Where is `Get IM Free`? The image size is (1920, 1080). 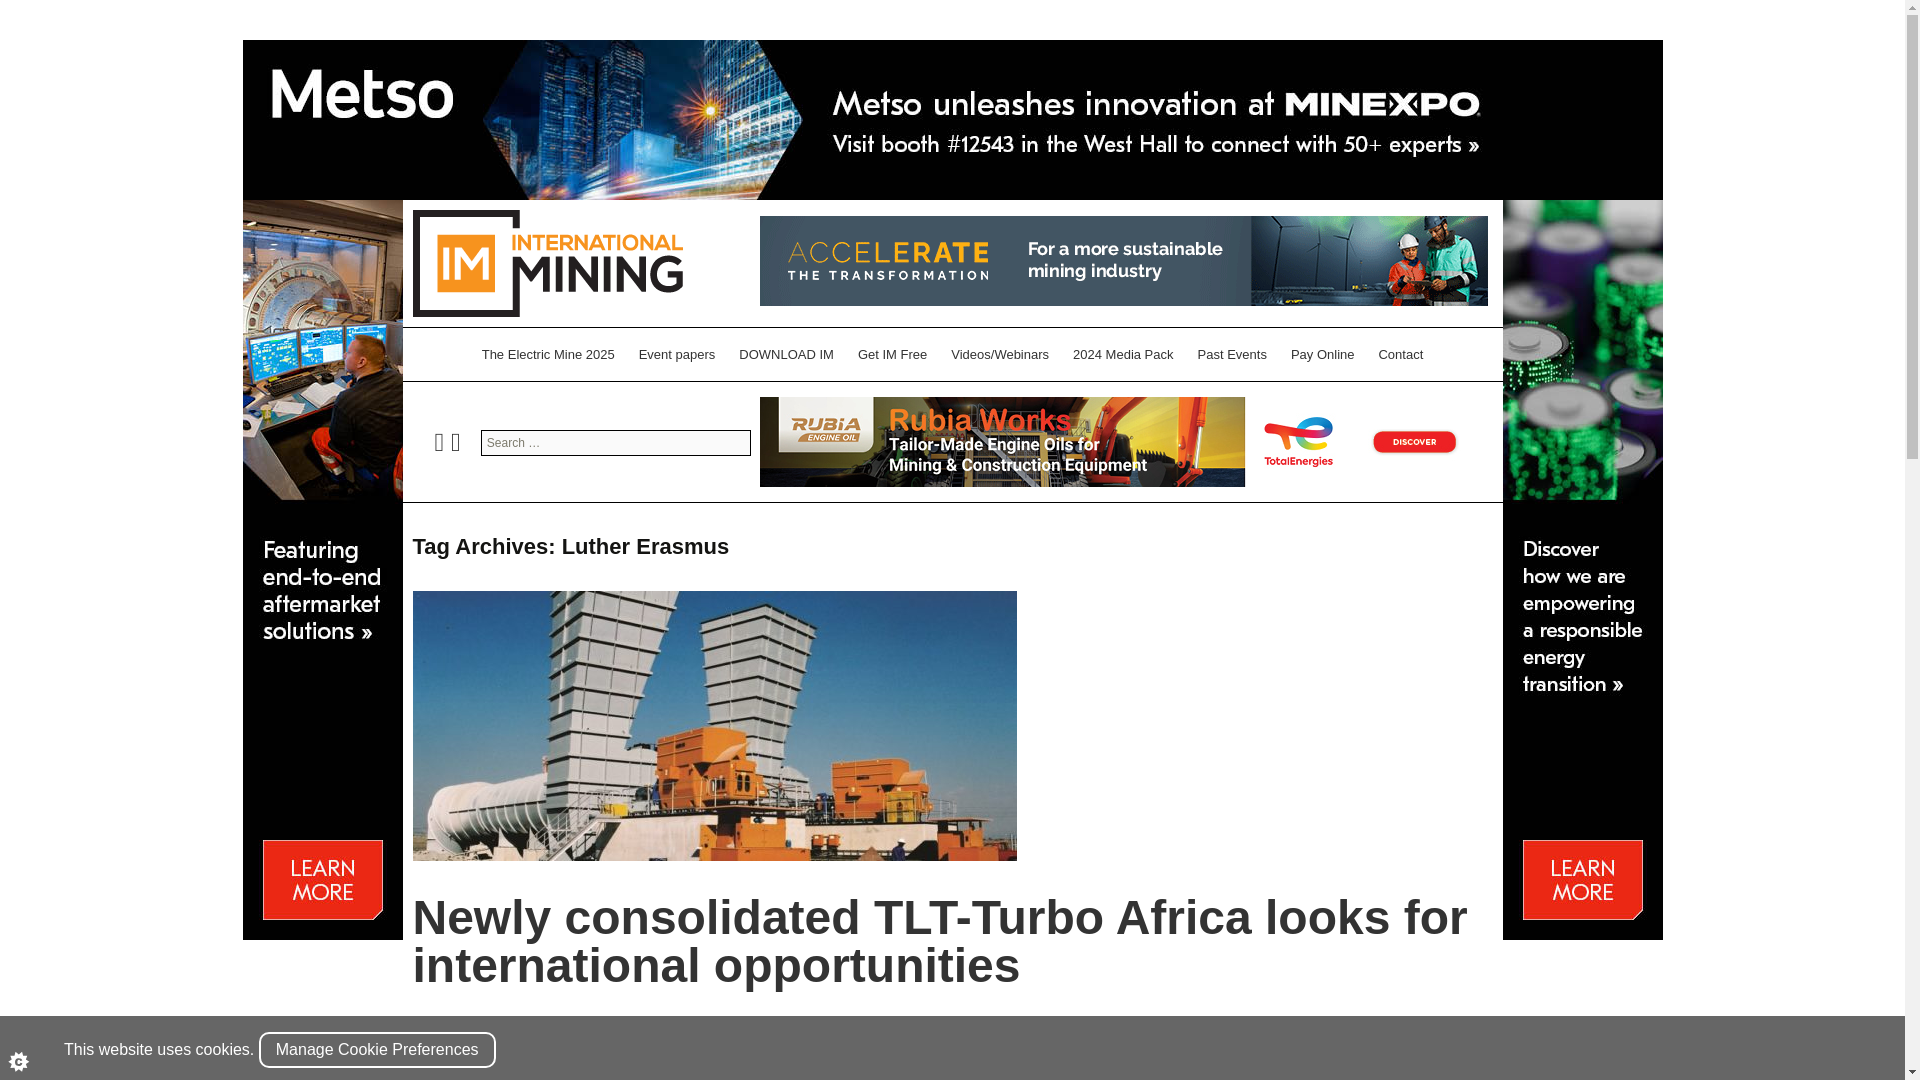
Get IM Free is located at coordinates (892, 354).